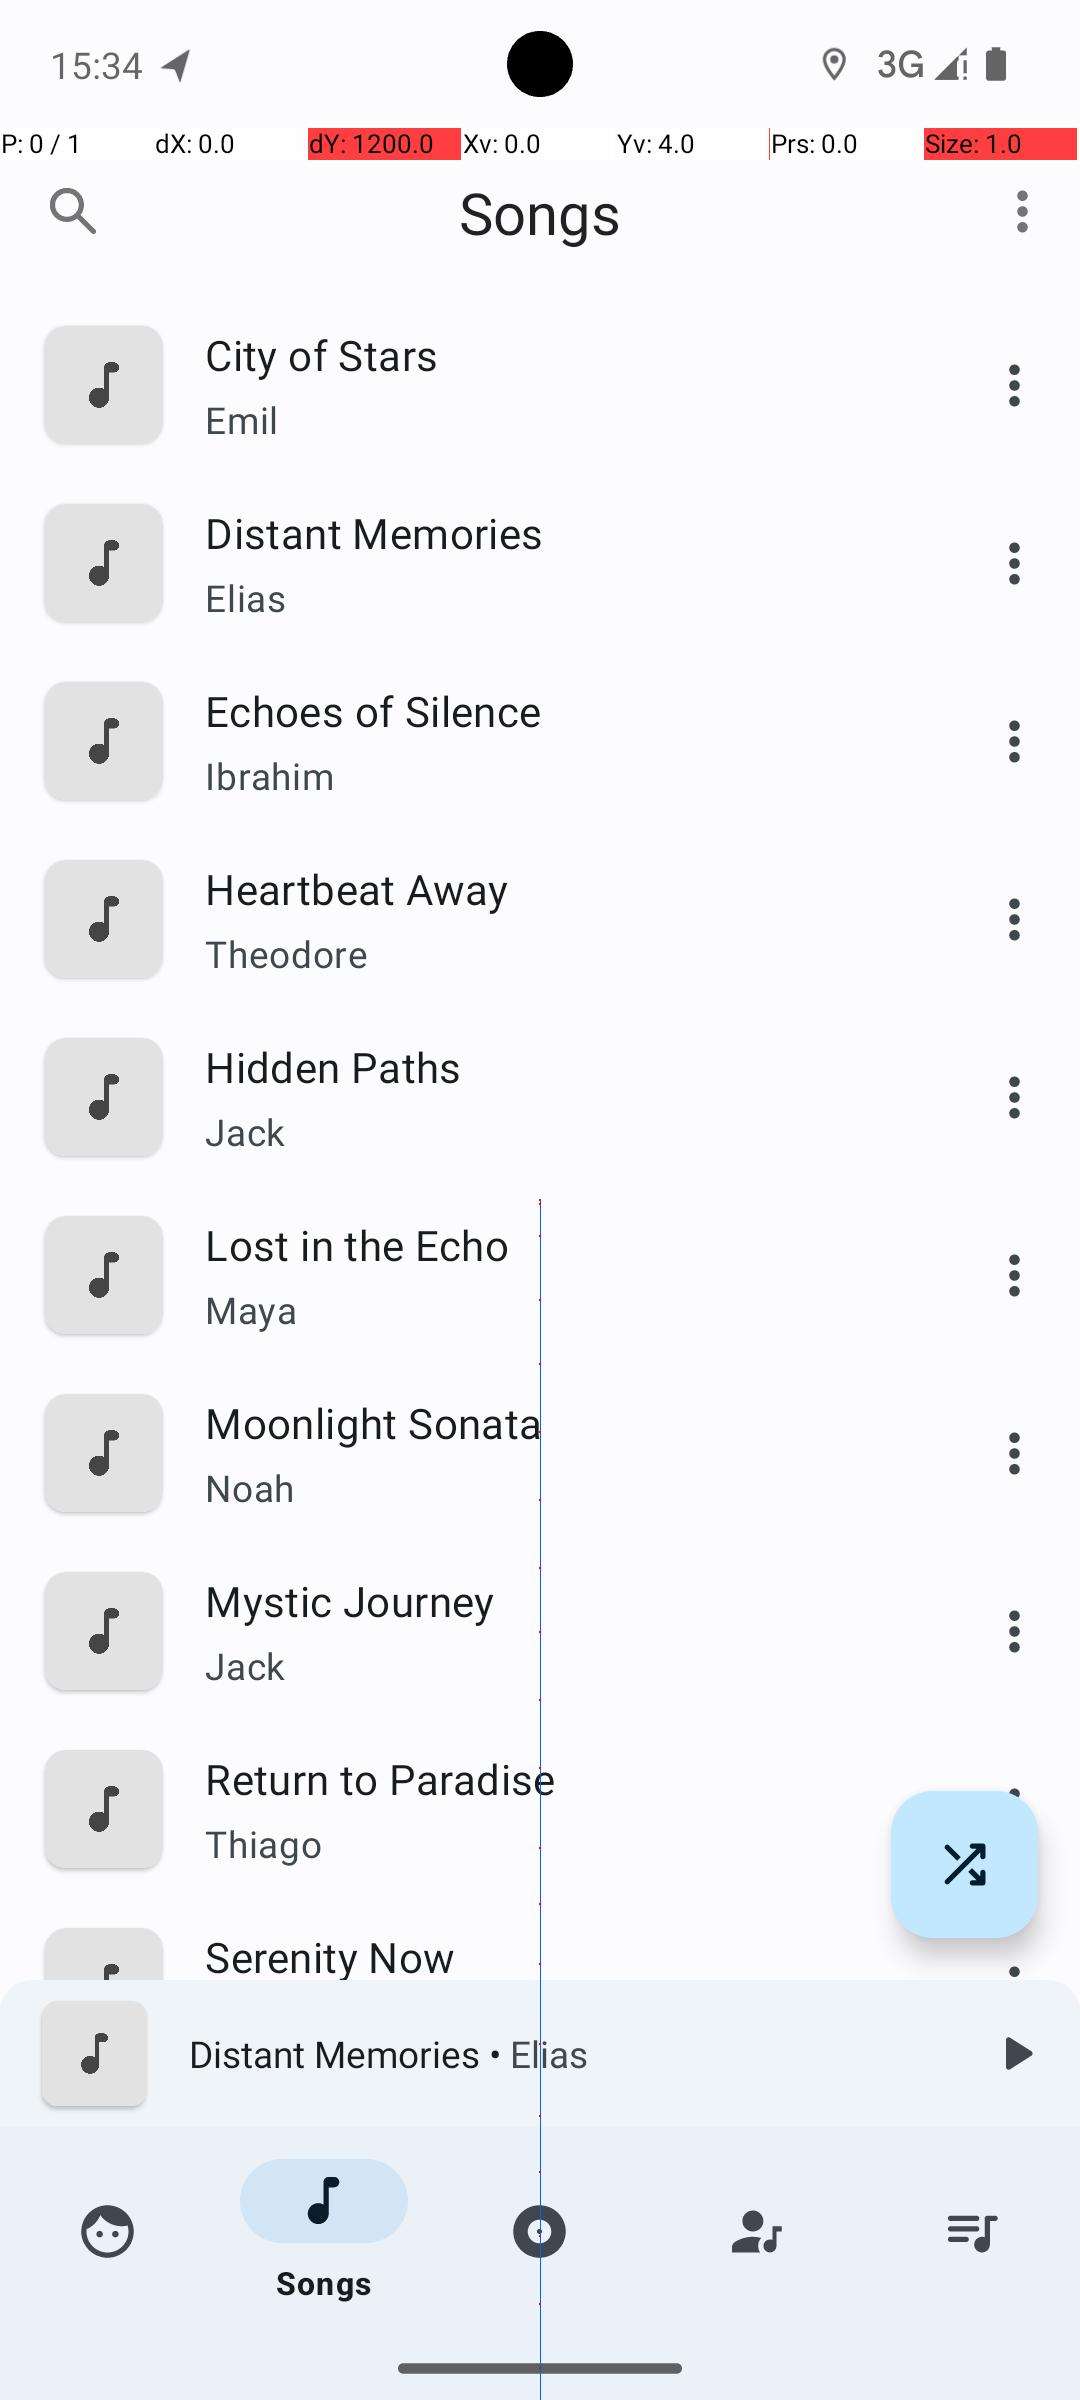 This screenshot has height=2400, width=1080. I want to click on City of Stars, so click(557, 354).